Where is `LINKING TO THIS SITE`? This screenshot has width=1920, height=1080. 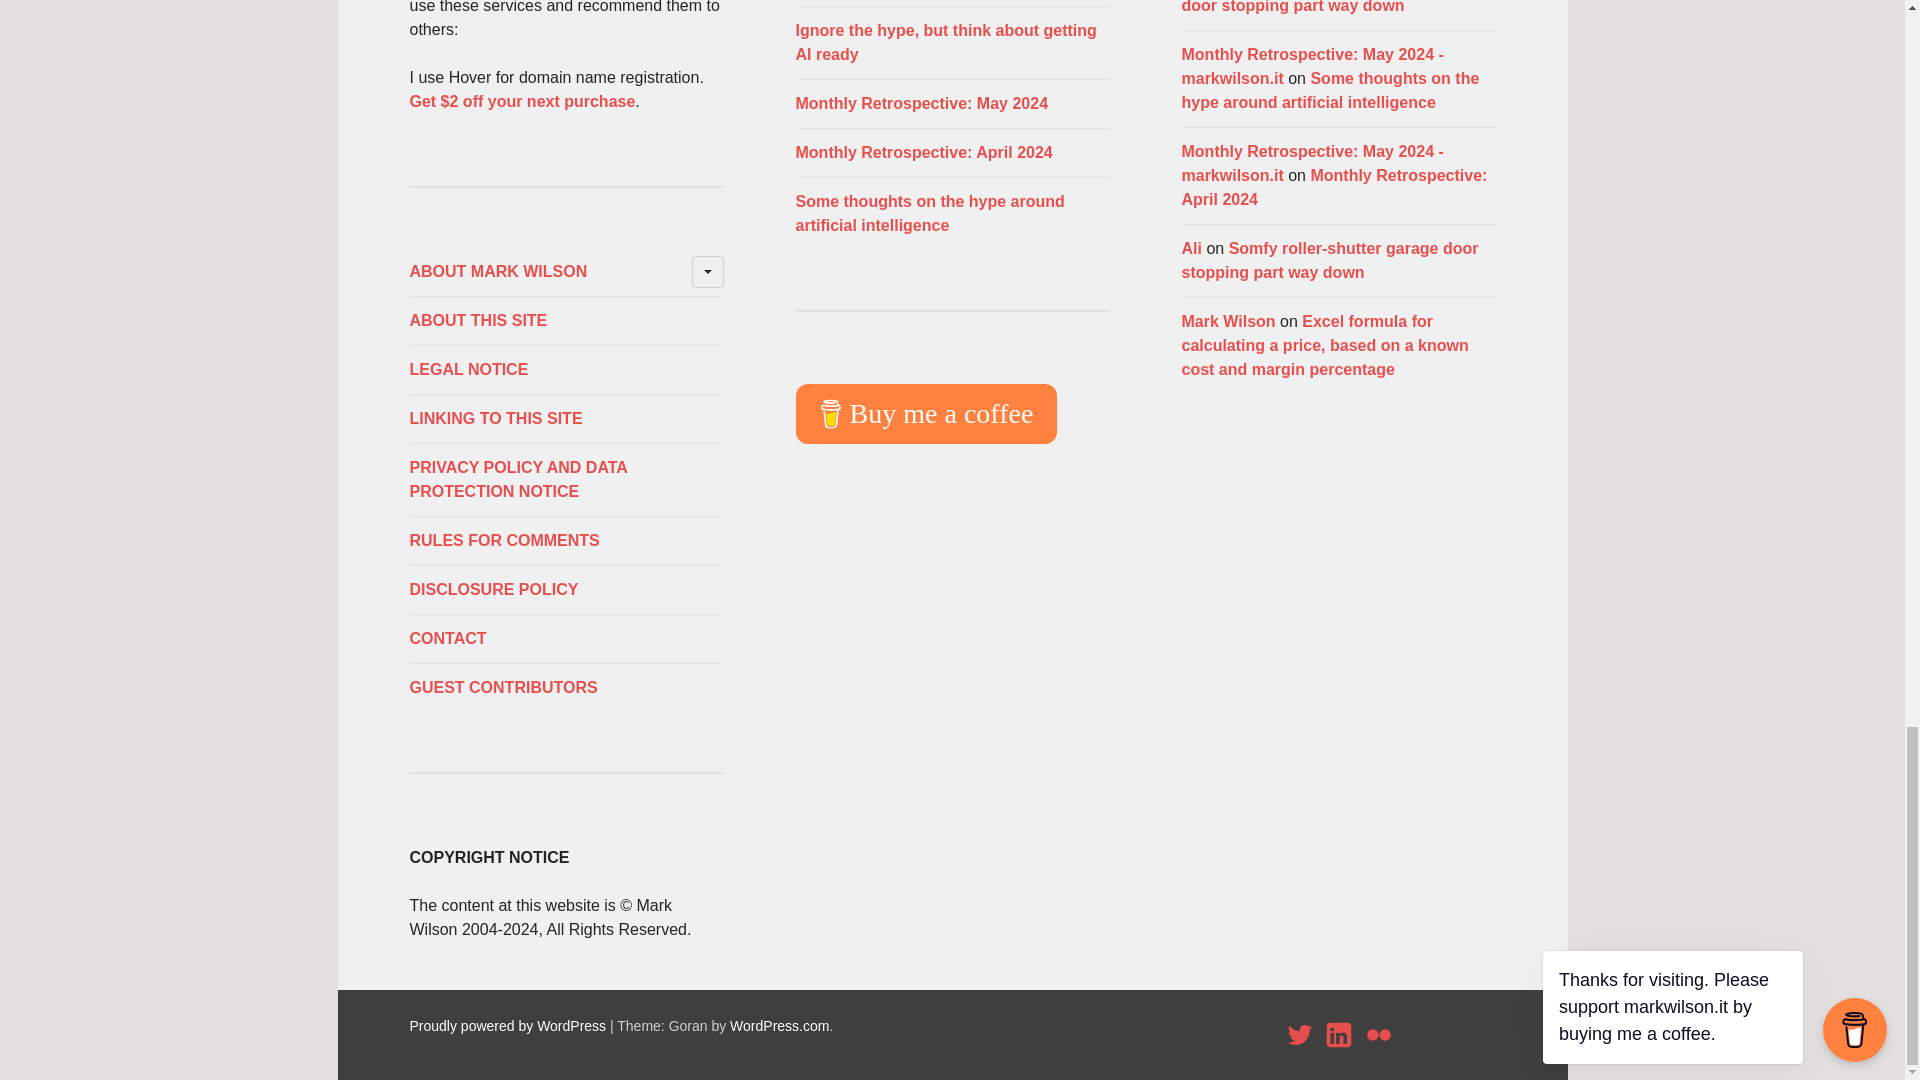
LINKING TO THIS SITE is located at coordinates (566, 418).